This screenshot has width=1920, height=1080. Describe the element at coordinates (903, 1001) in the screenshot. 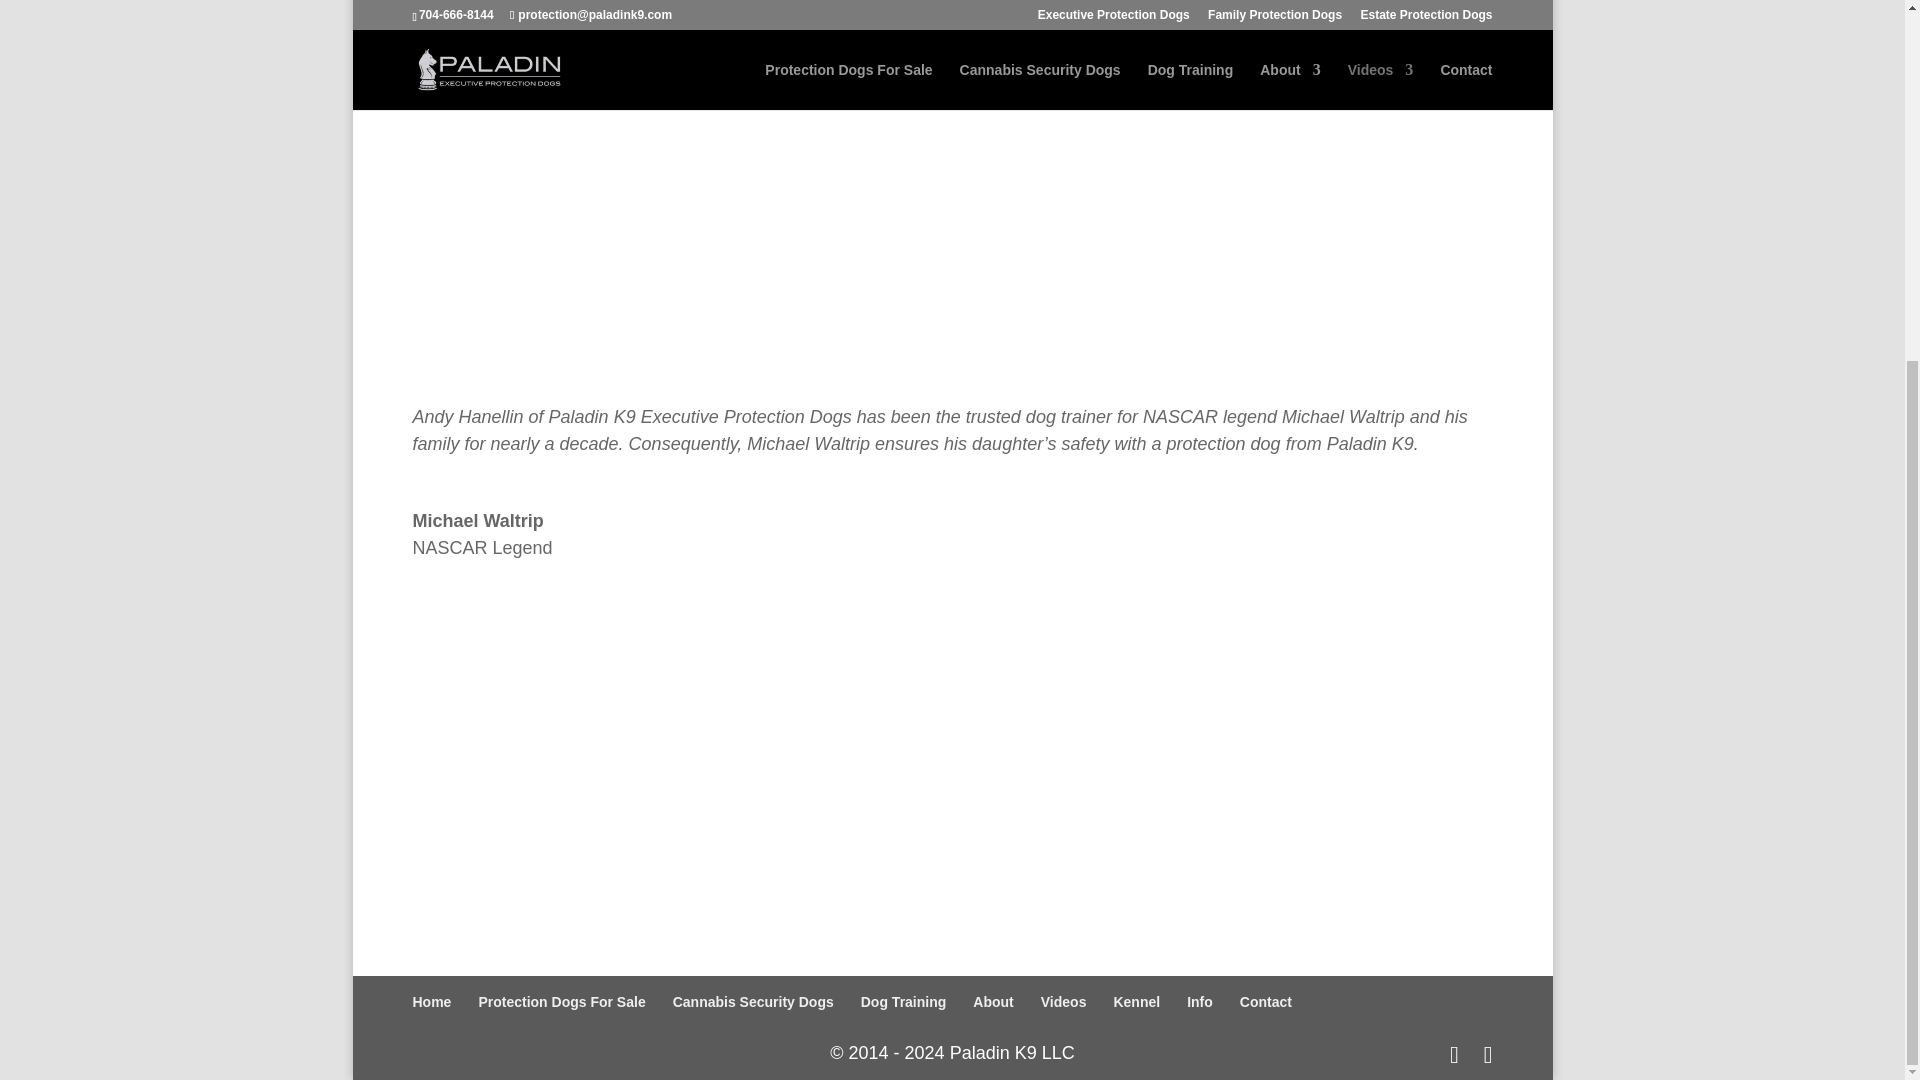

I see `Dog Training` at that location.